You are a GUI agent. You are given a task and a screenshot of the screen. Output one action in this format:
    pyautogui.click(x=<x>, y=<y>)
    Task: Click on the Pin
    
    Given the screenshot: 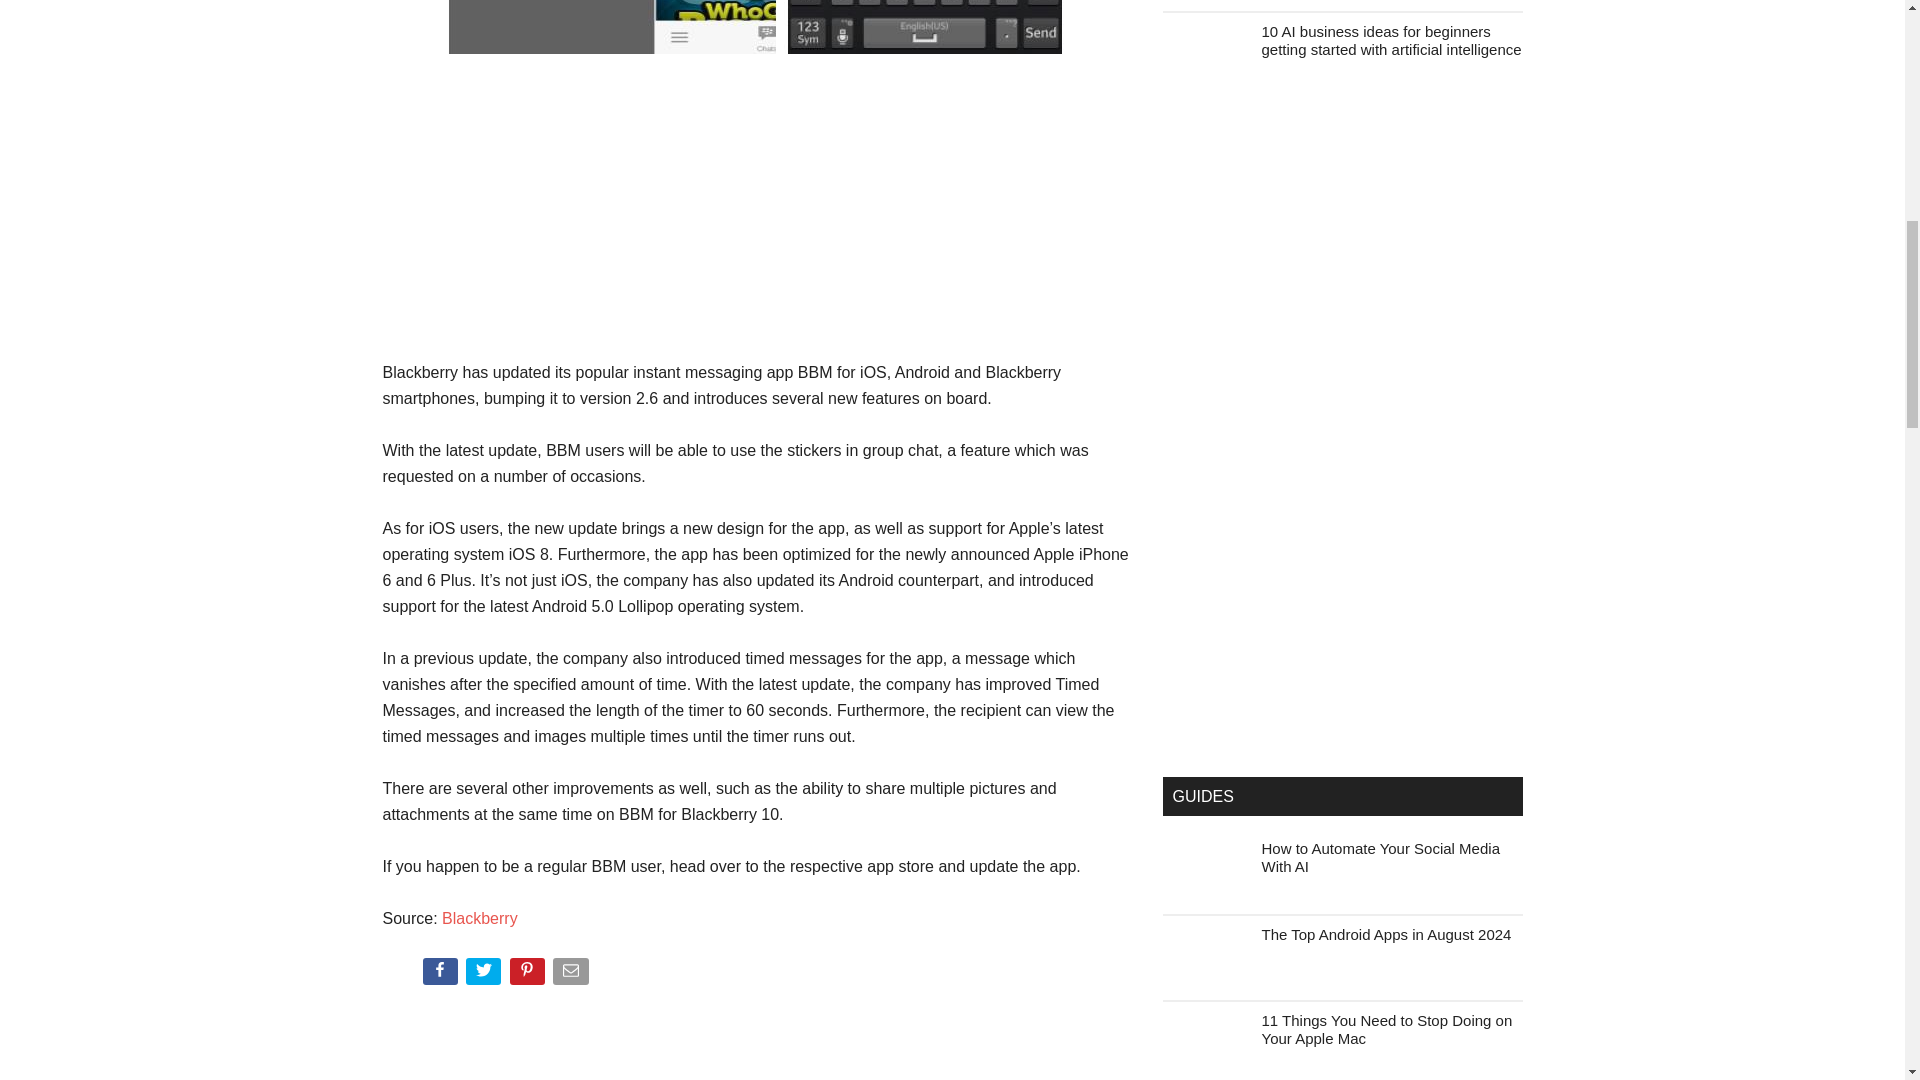 What is the action you would take?
    pyautogui.click(x=530, y=974)
    